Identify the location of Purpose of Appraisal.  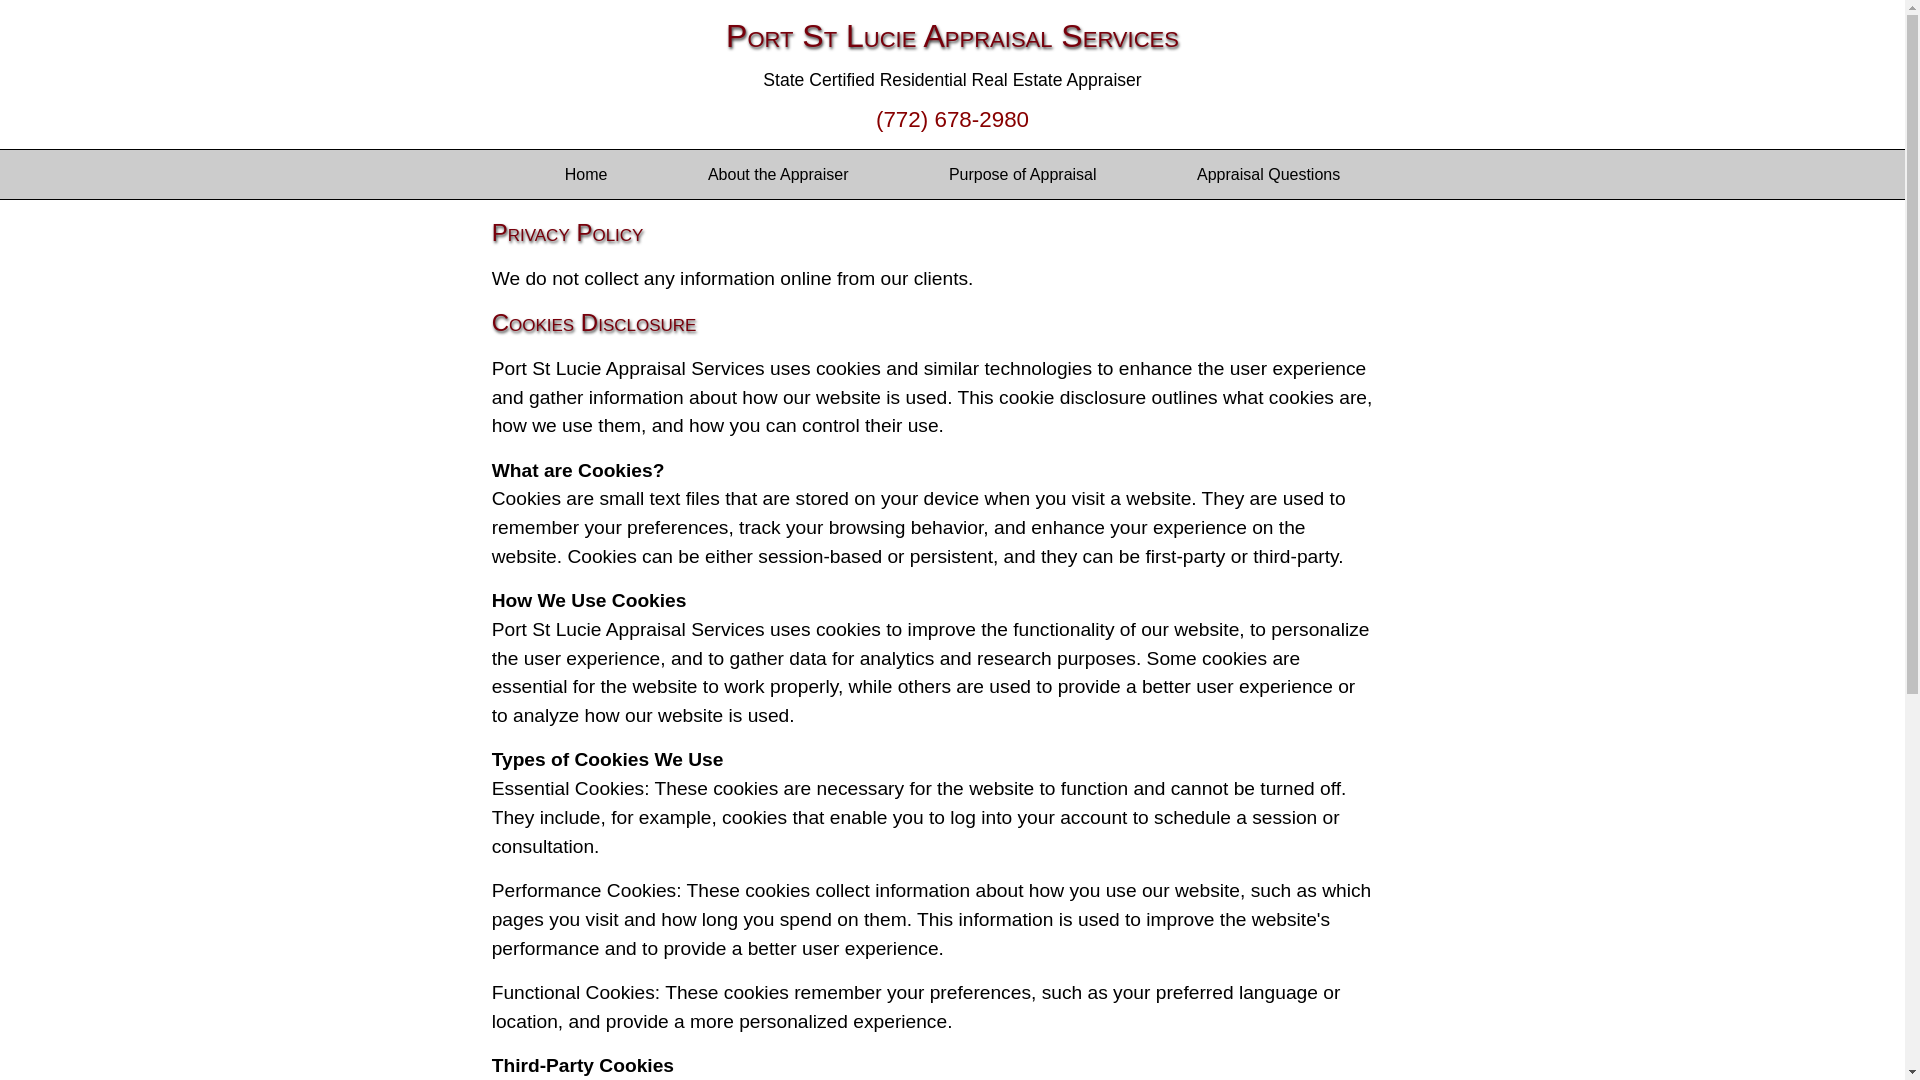
(1022, 174).